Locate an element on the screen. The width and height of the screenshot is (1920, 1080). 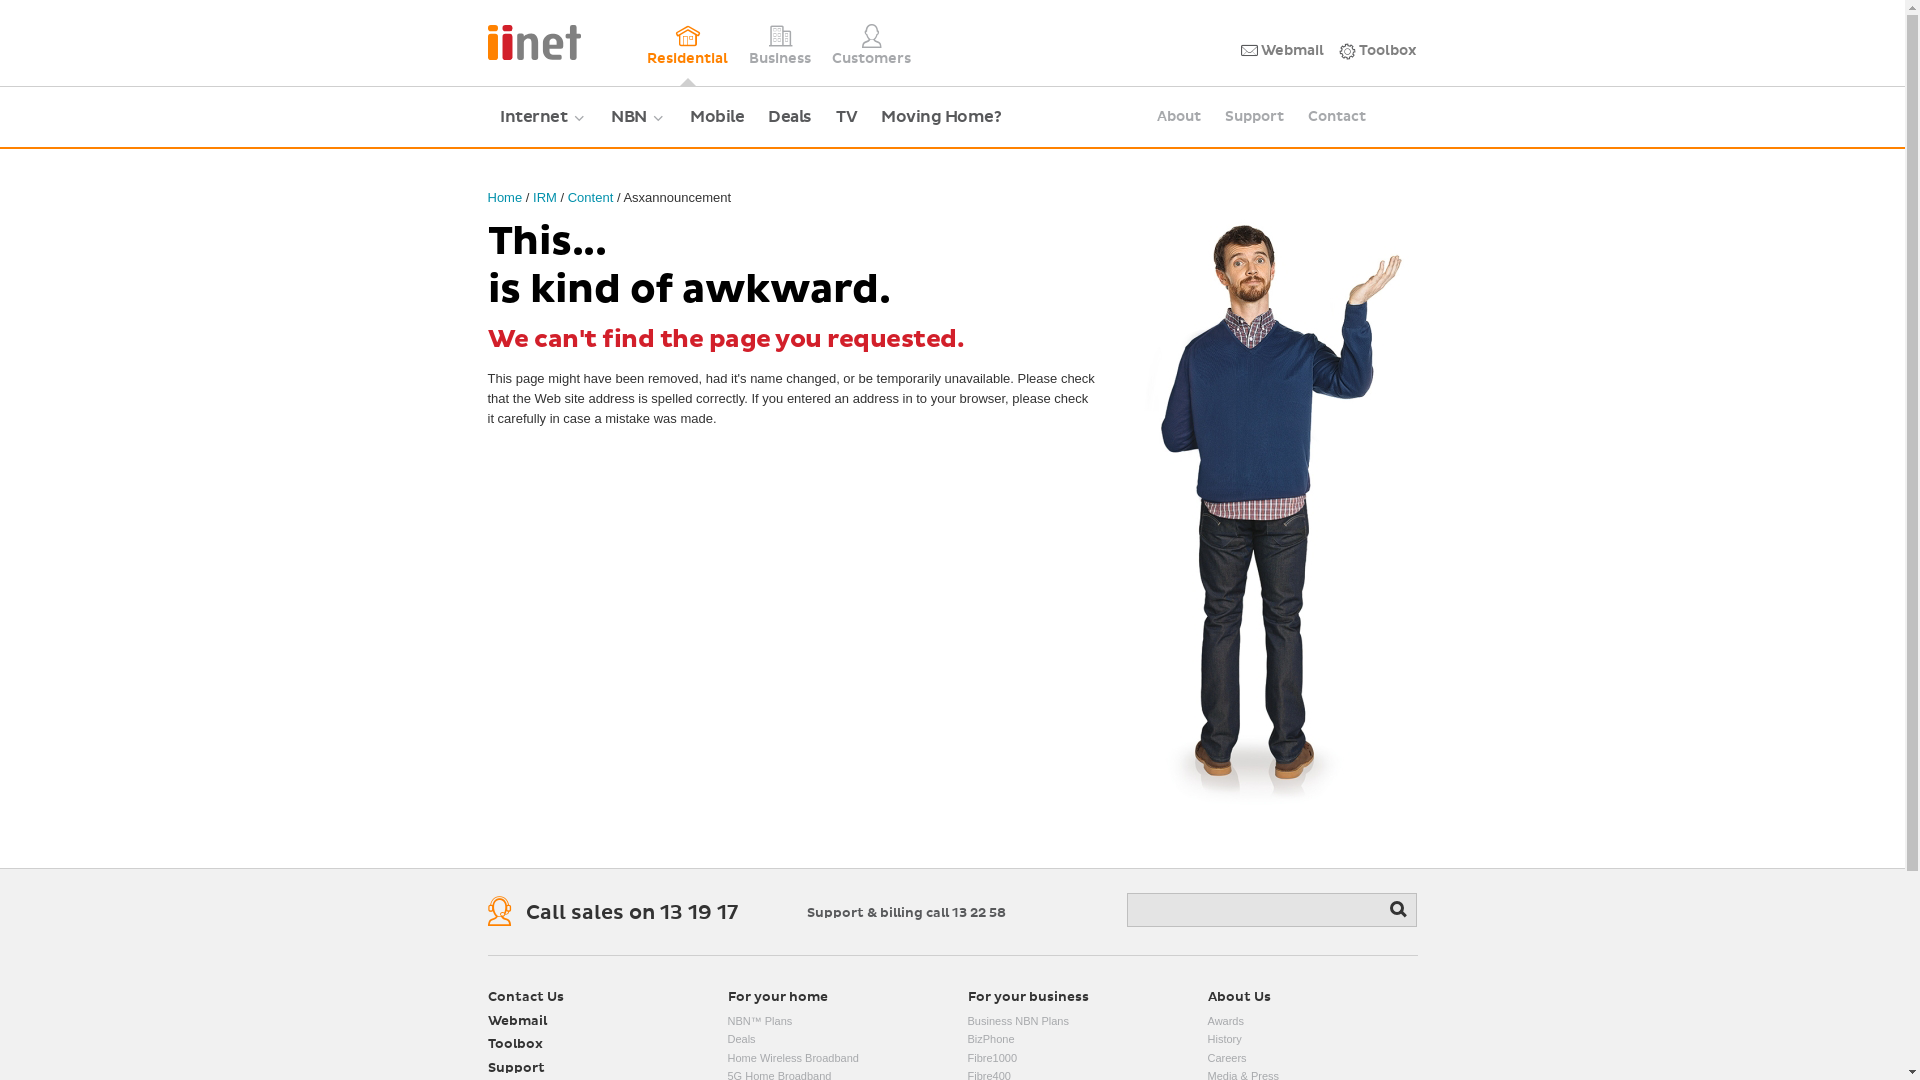
Internet is located at coordinates (544, 117).